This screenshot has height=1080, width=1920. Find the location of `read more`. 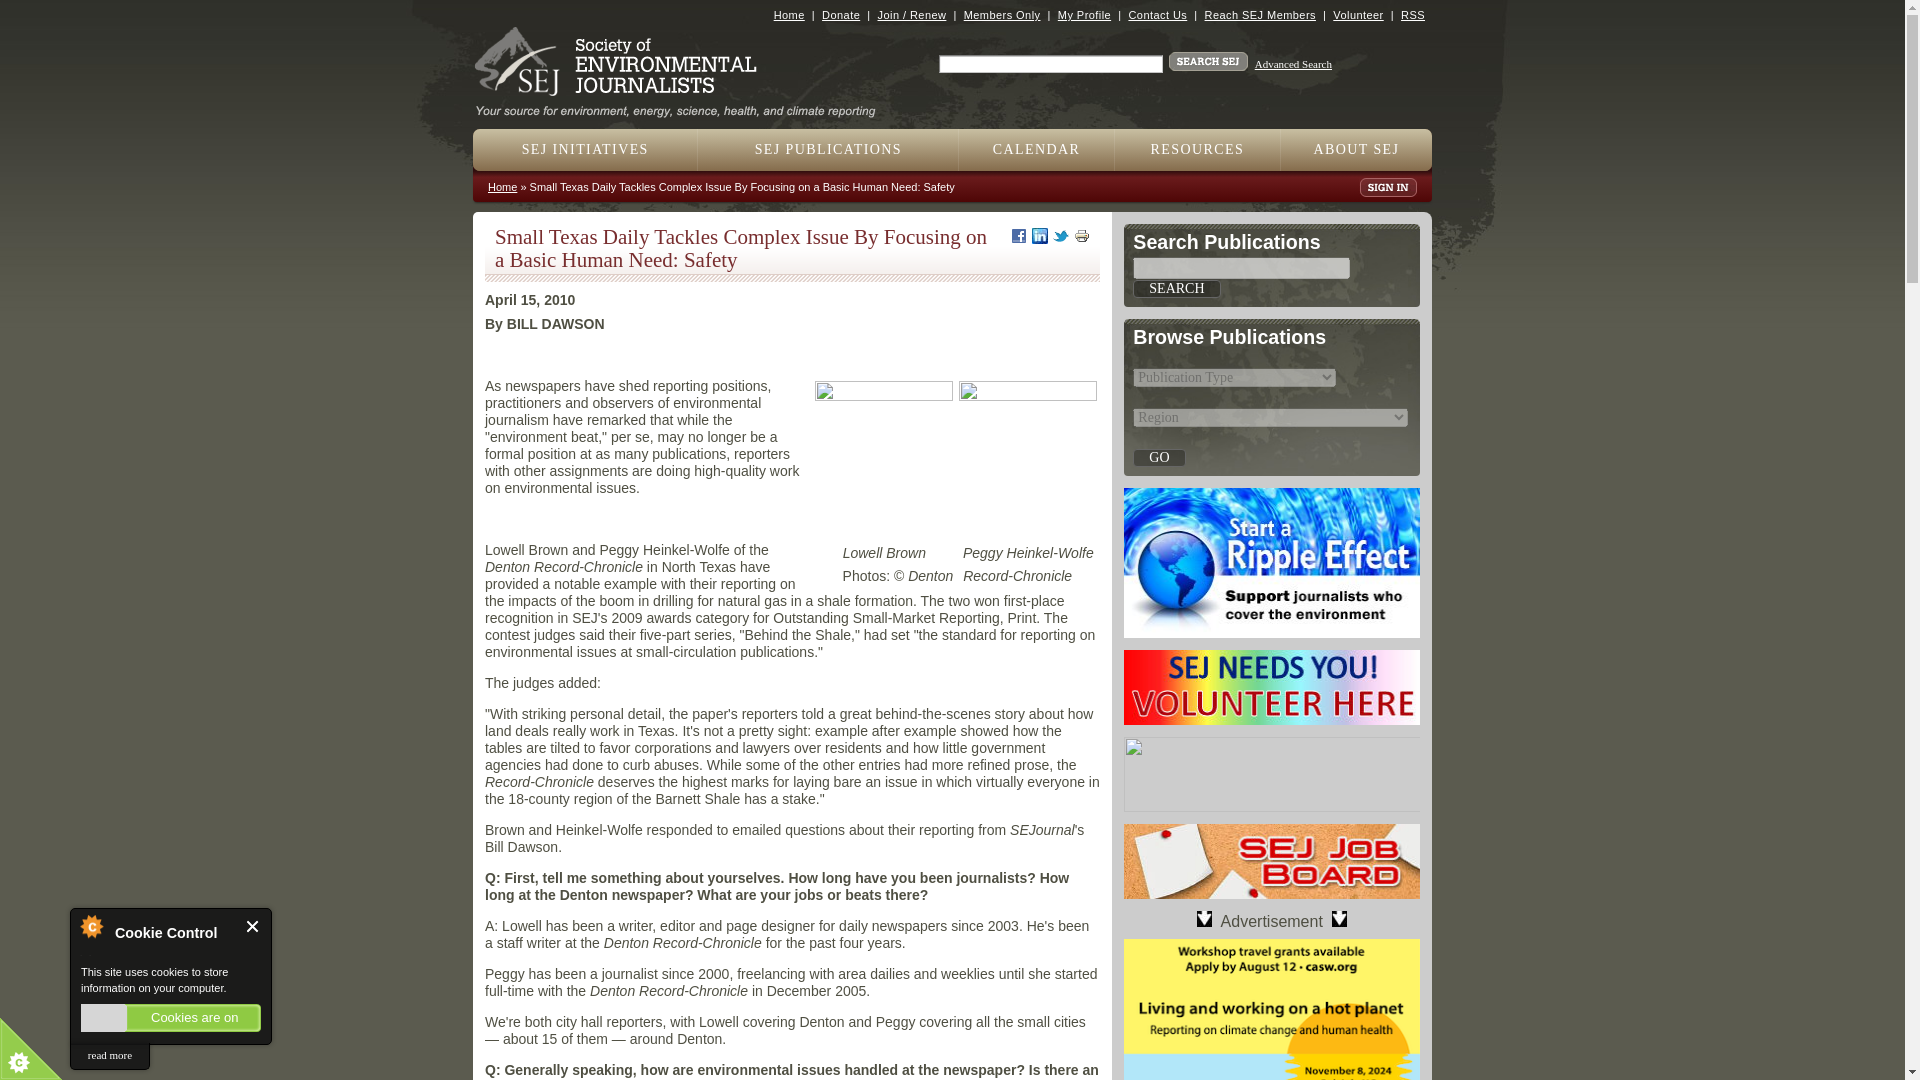

read more is located at coordinates (109, 1056).